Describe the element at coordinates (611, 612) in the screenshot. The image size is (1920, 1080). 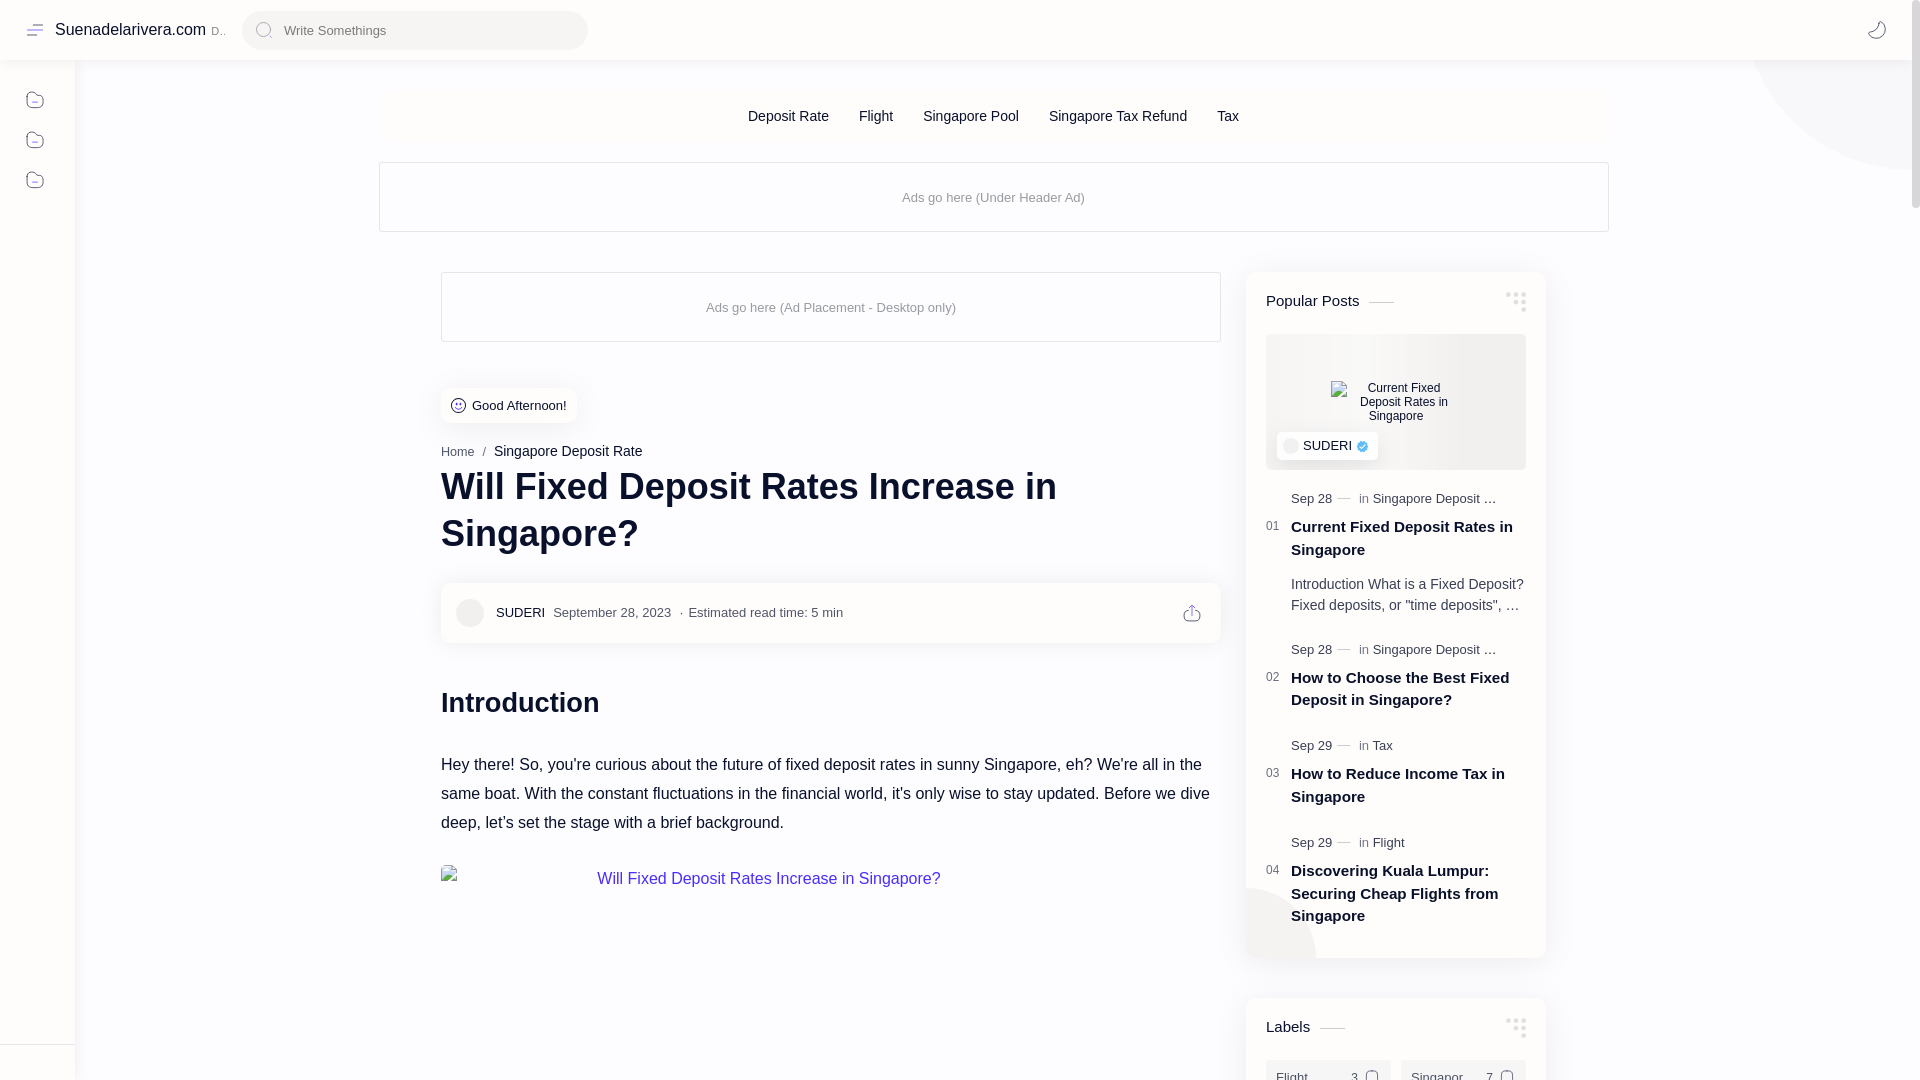
I see `Published: September 28, 2023` at that location.